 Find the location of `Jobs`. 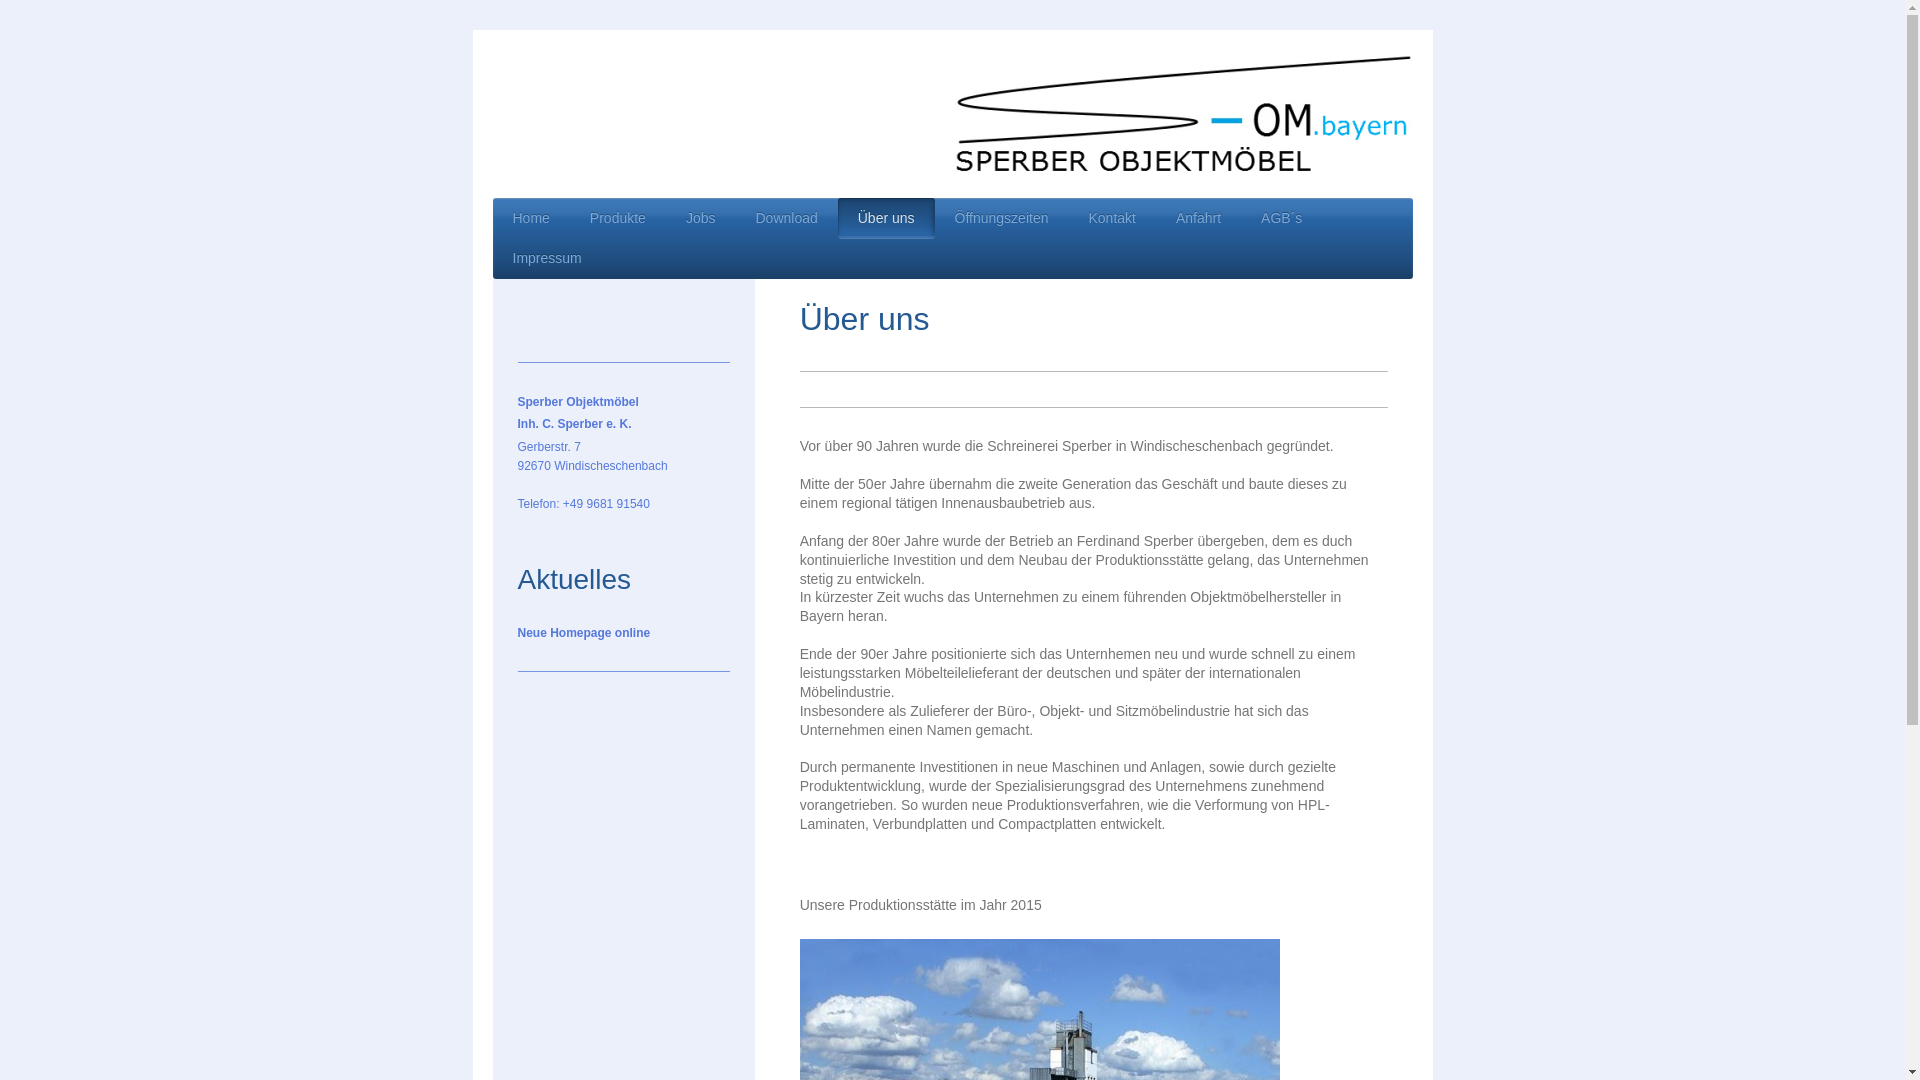

Jobs is located at coordinates (701, 218).